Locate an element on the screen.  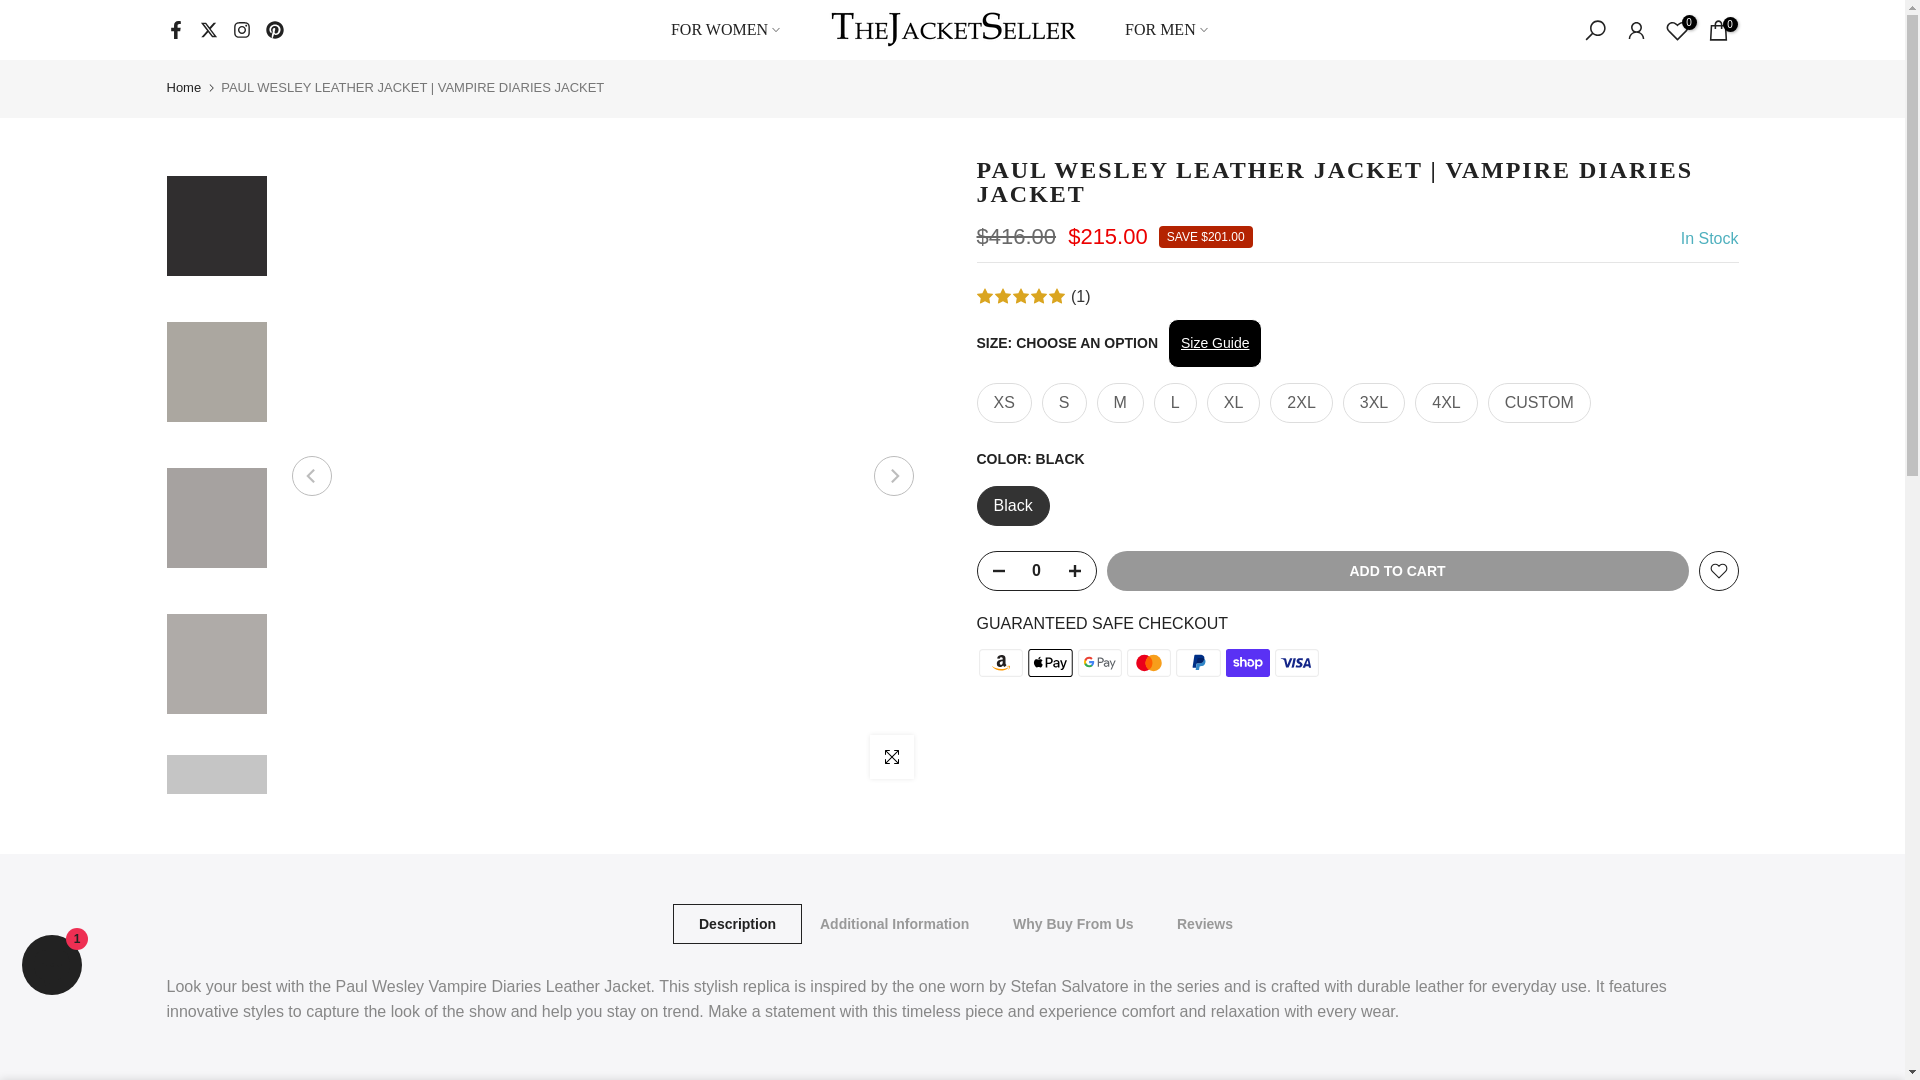
FOR WOMEN is located at coordinates (724, 30).